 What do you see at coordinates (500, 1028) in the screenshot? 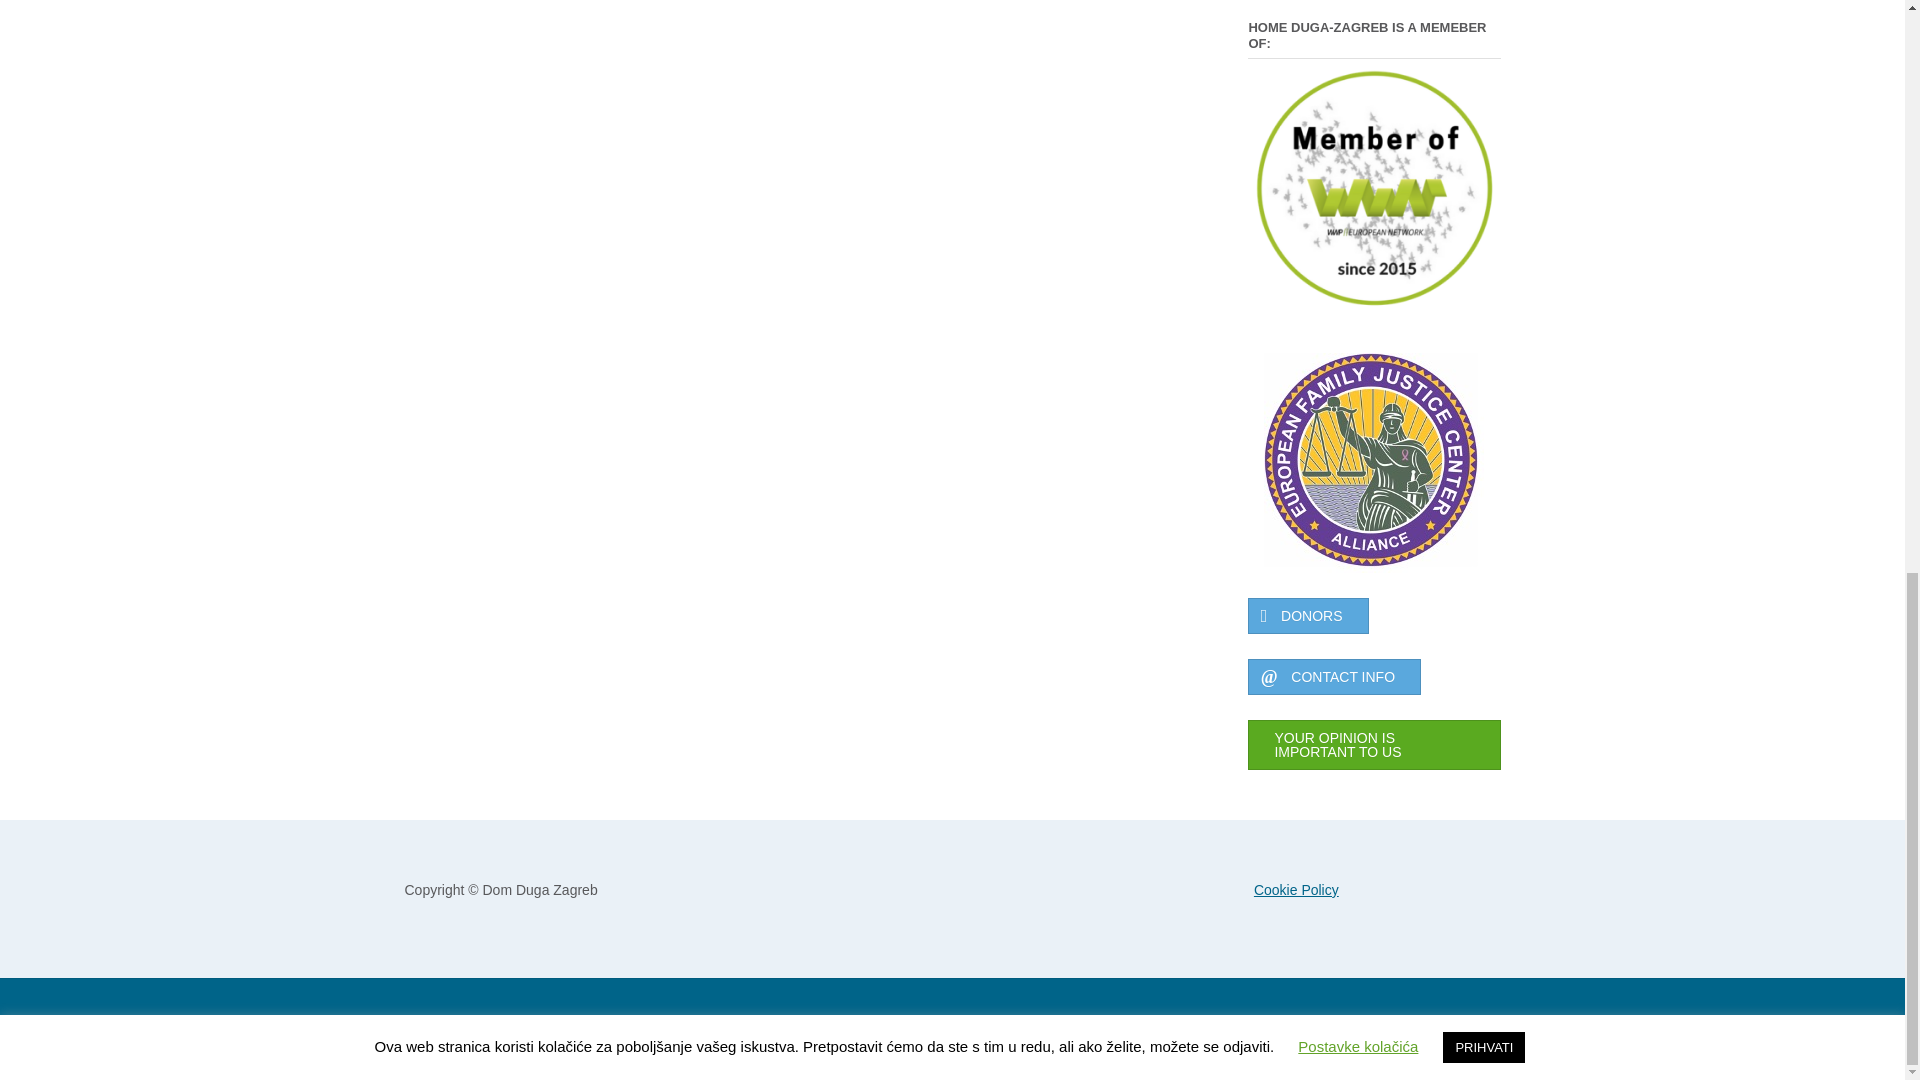
I see `Out the Box` at bounding box center [500, 1028].